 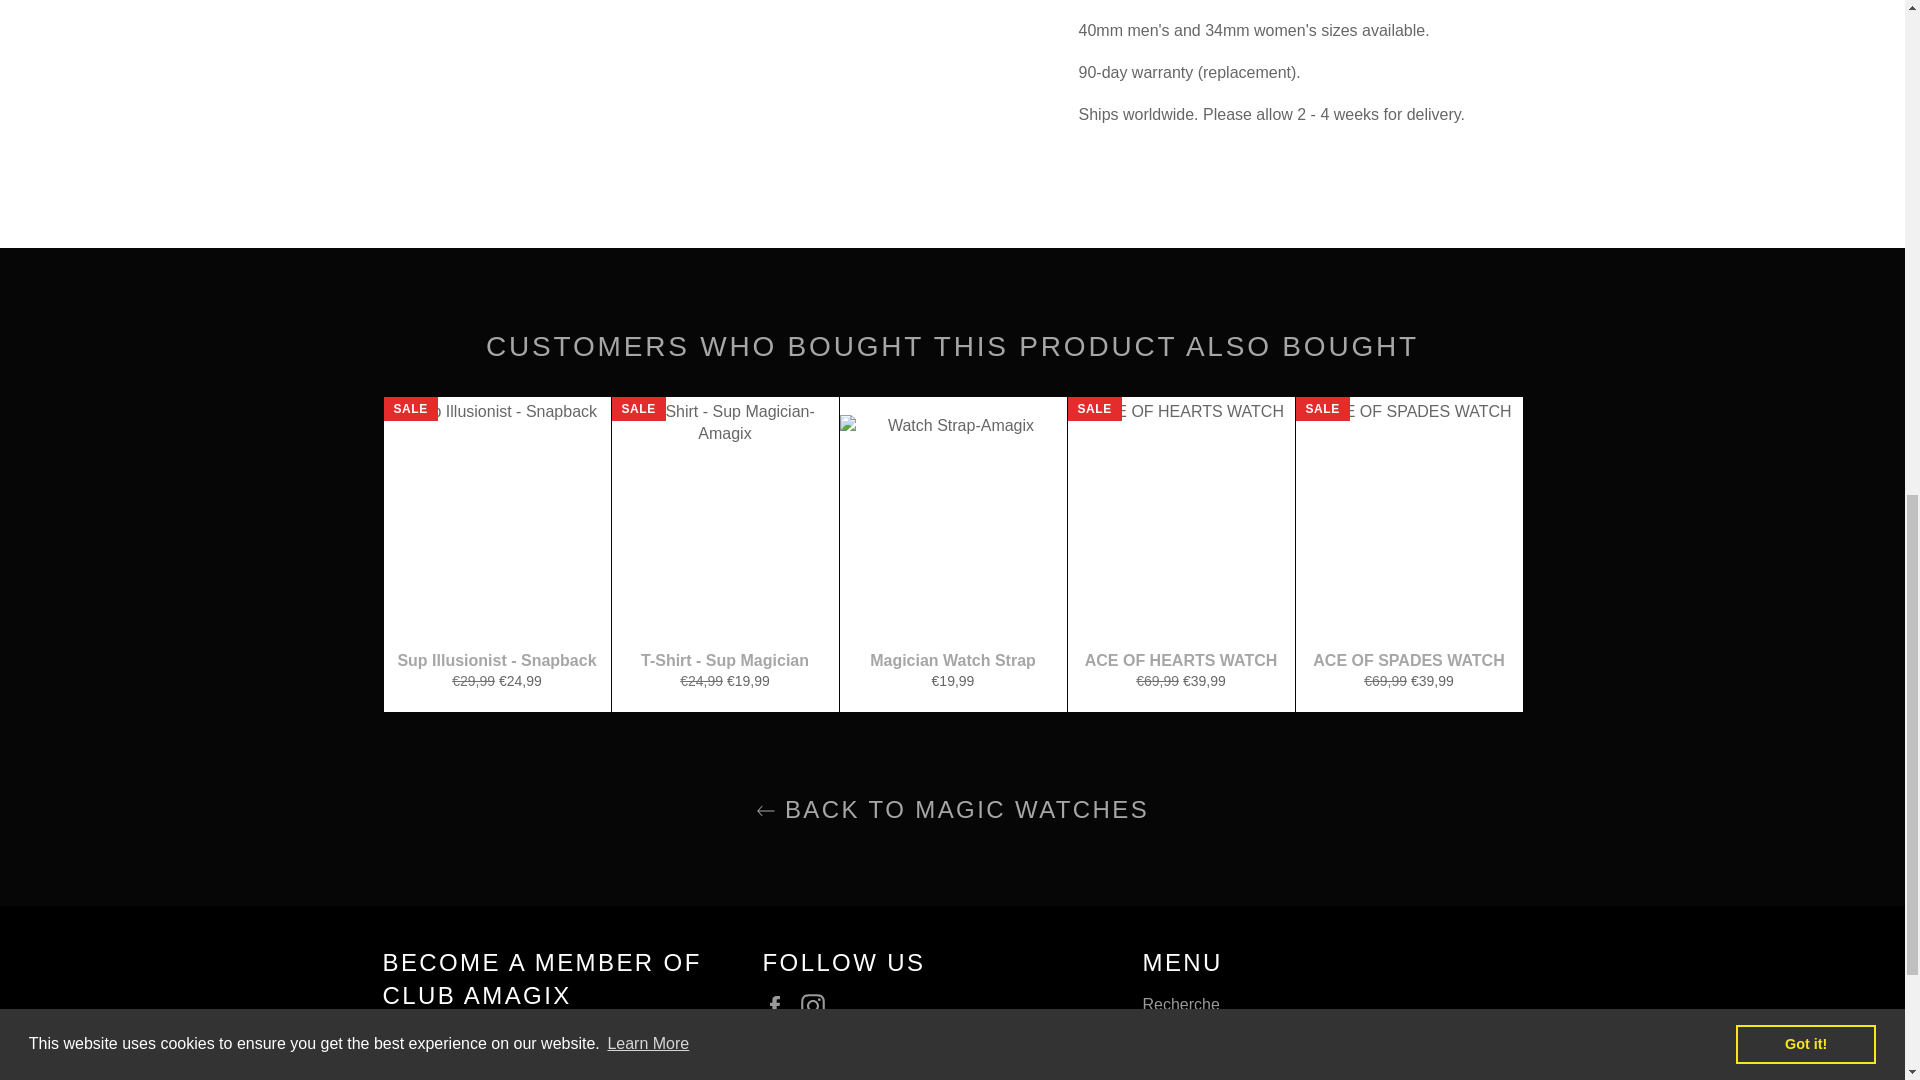 I want to click on Amagix on Instagram, so click(x=818, y=1006).